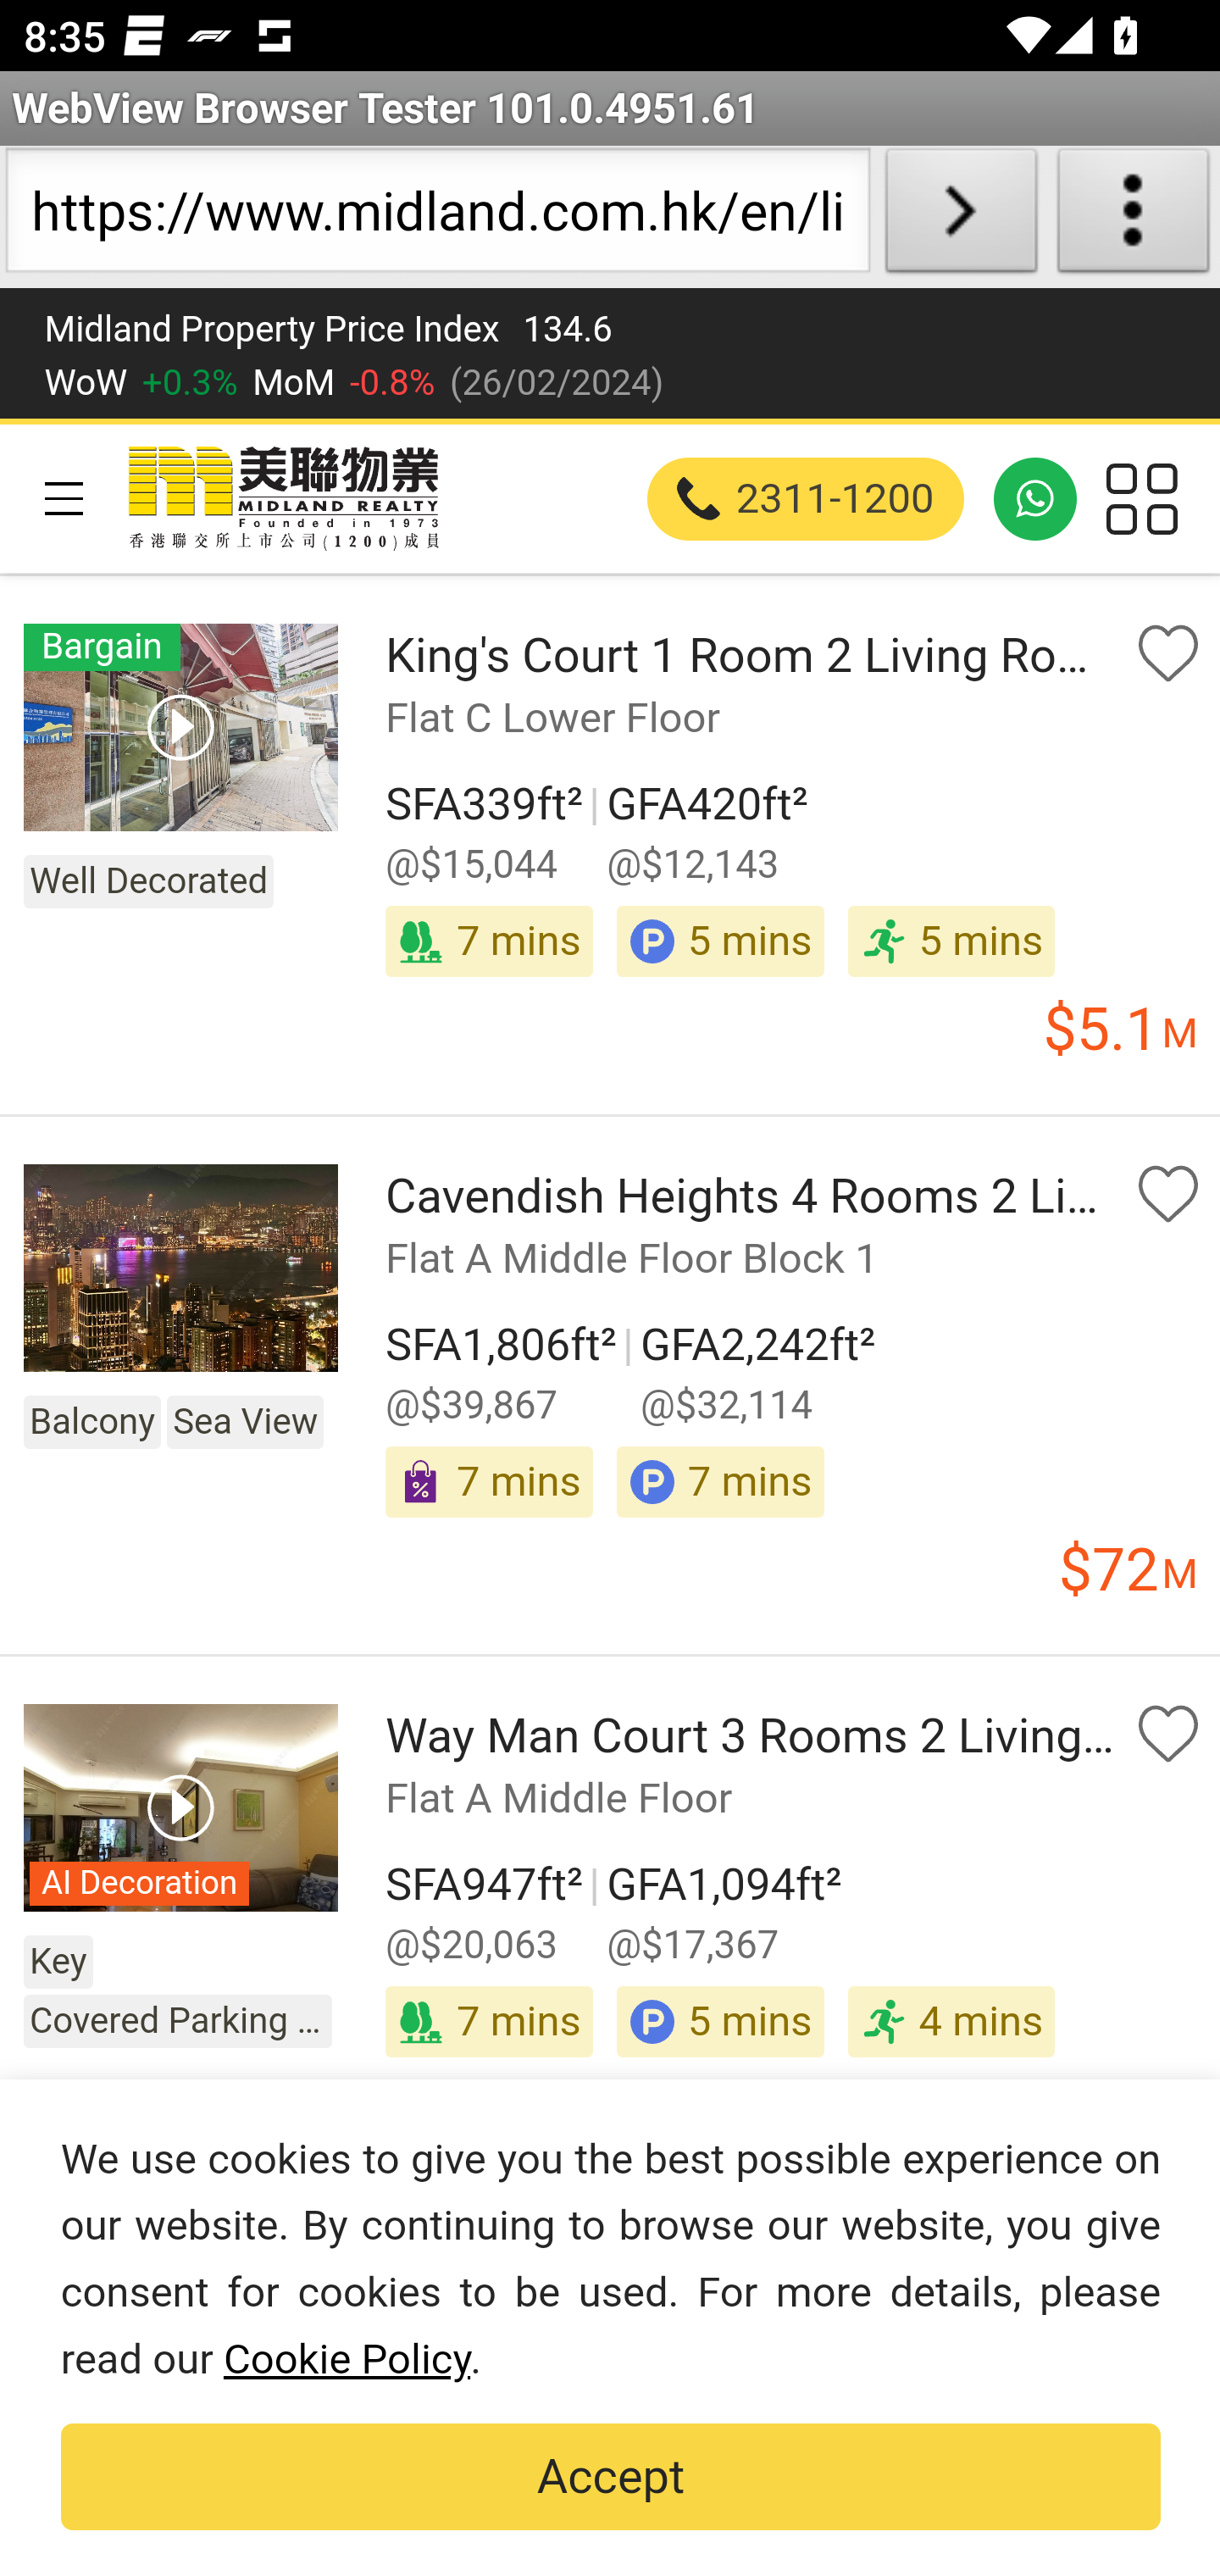 The height and width of the screenshot is (2576, 1220). I want to click on About WebView, so click(1134, 217).